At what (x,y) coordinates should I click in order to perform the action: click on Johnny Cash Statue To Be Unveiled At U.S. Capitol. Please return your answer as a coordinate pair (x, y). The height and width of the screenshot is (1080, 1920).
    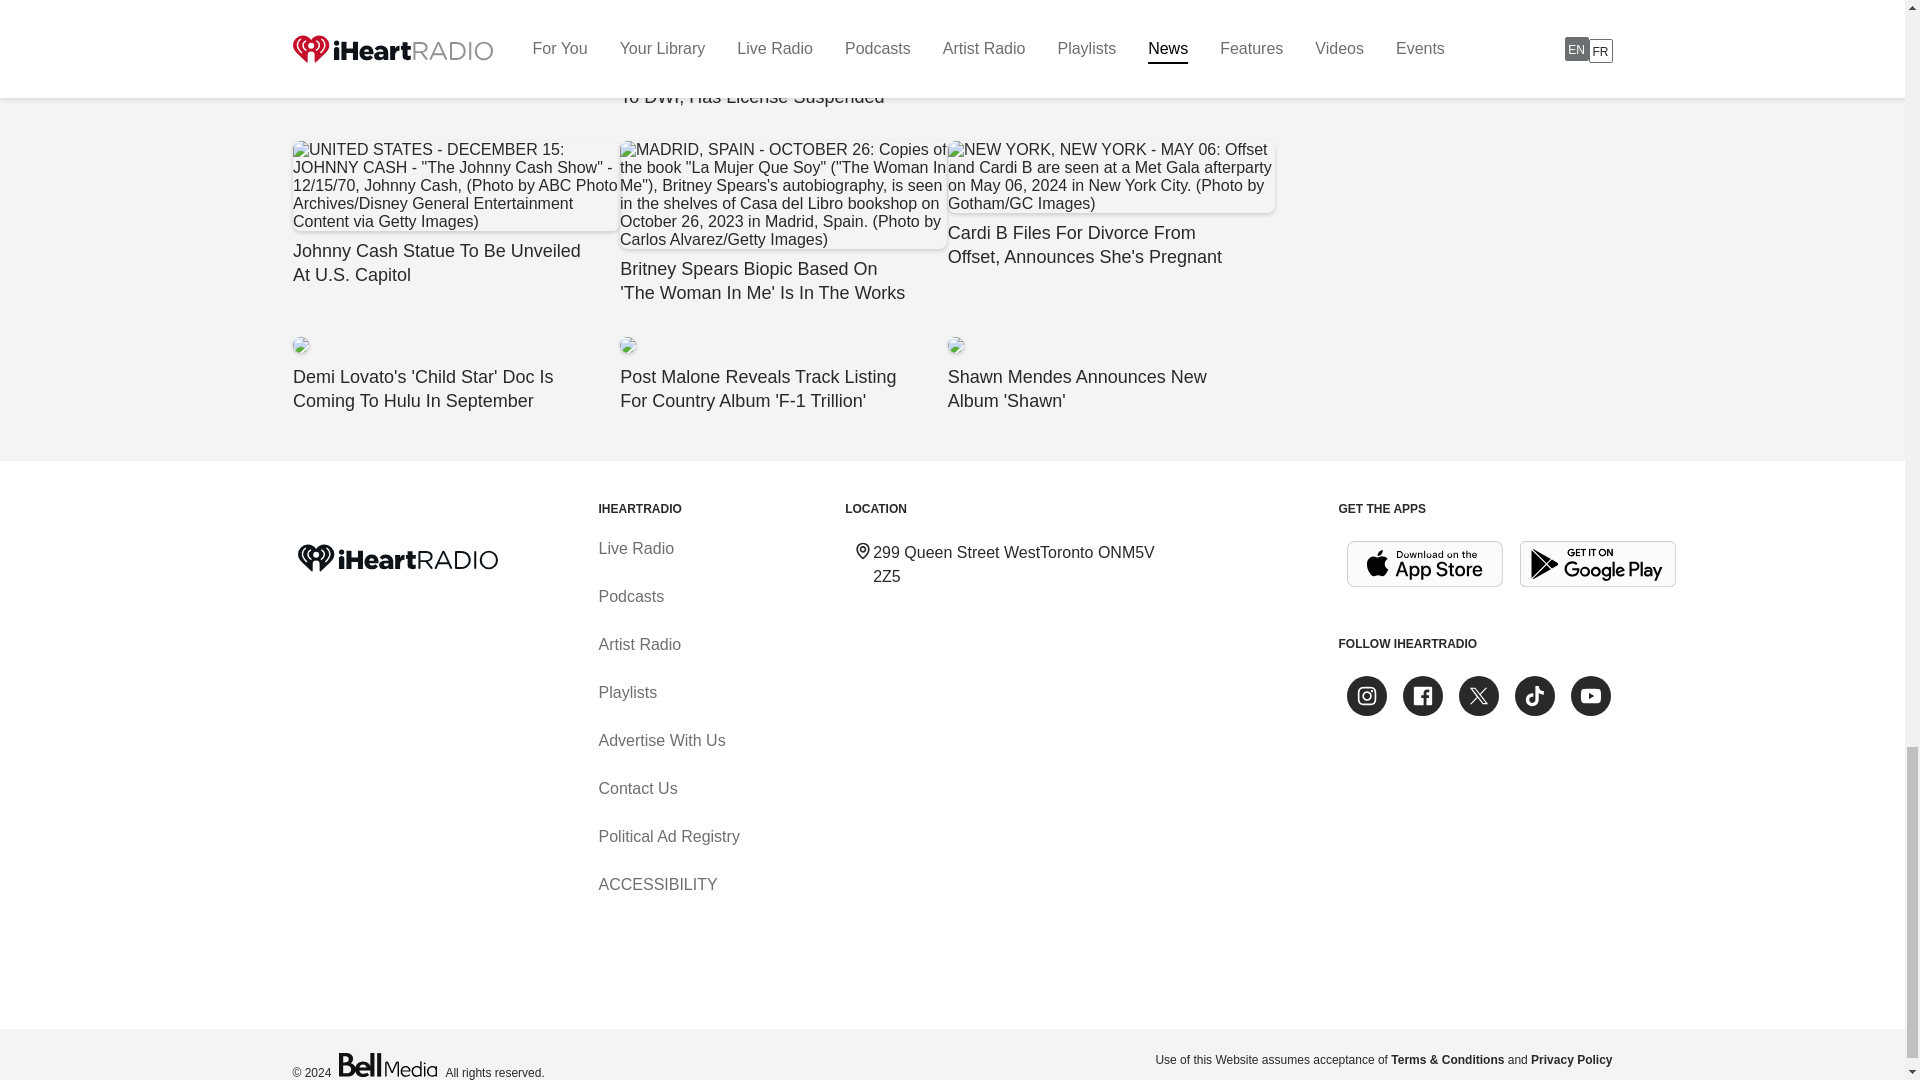
    Looking at the image, I should click on (454, 214).